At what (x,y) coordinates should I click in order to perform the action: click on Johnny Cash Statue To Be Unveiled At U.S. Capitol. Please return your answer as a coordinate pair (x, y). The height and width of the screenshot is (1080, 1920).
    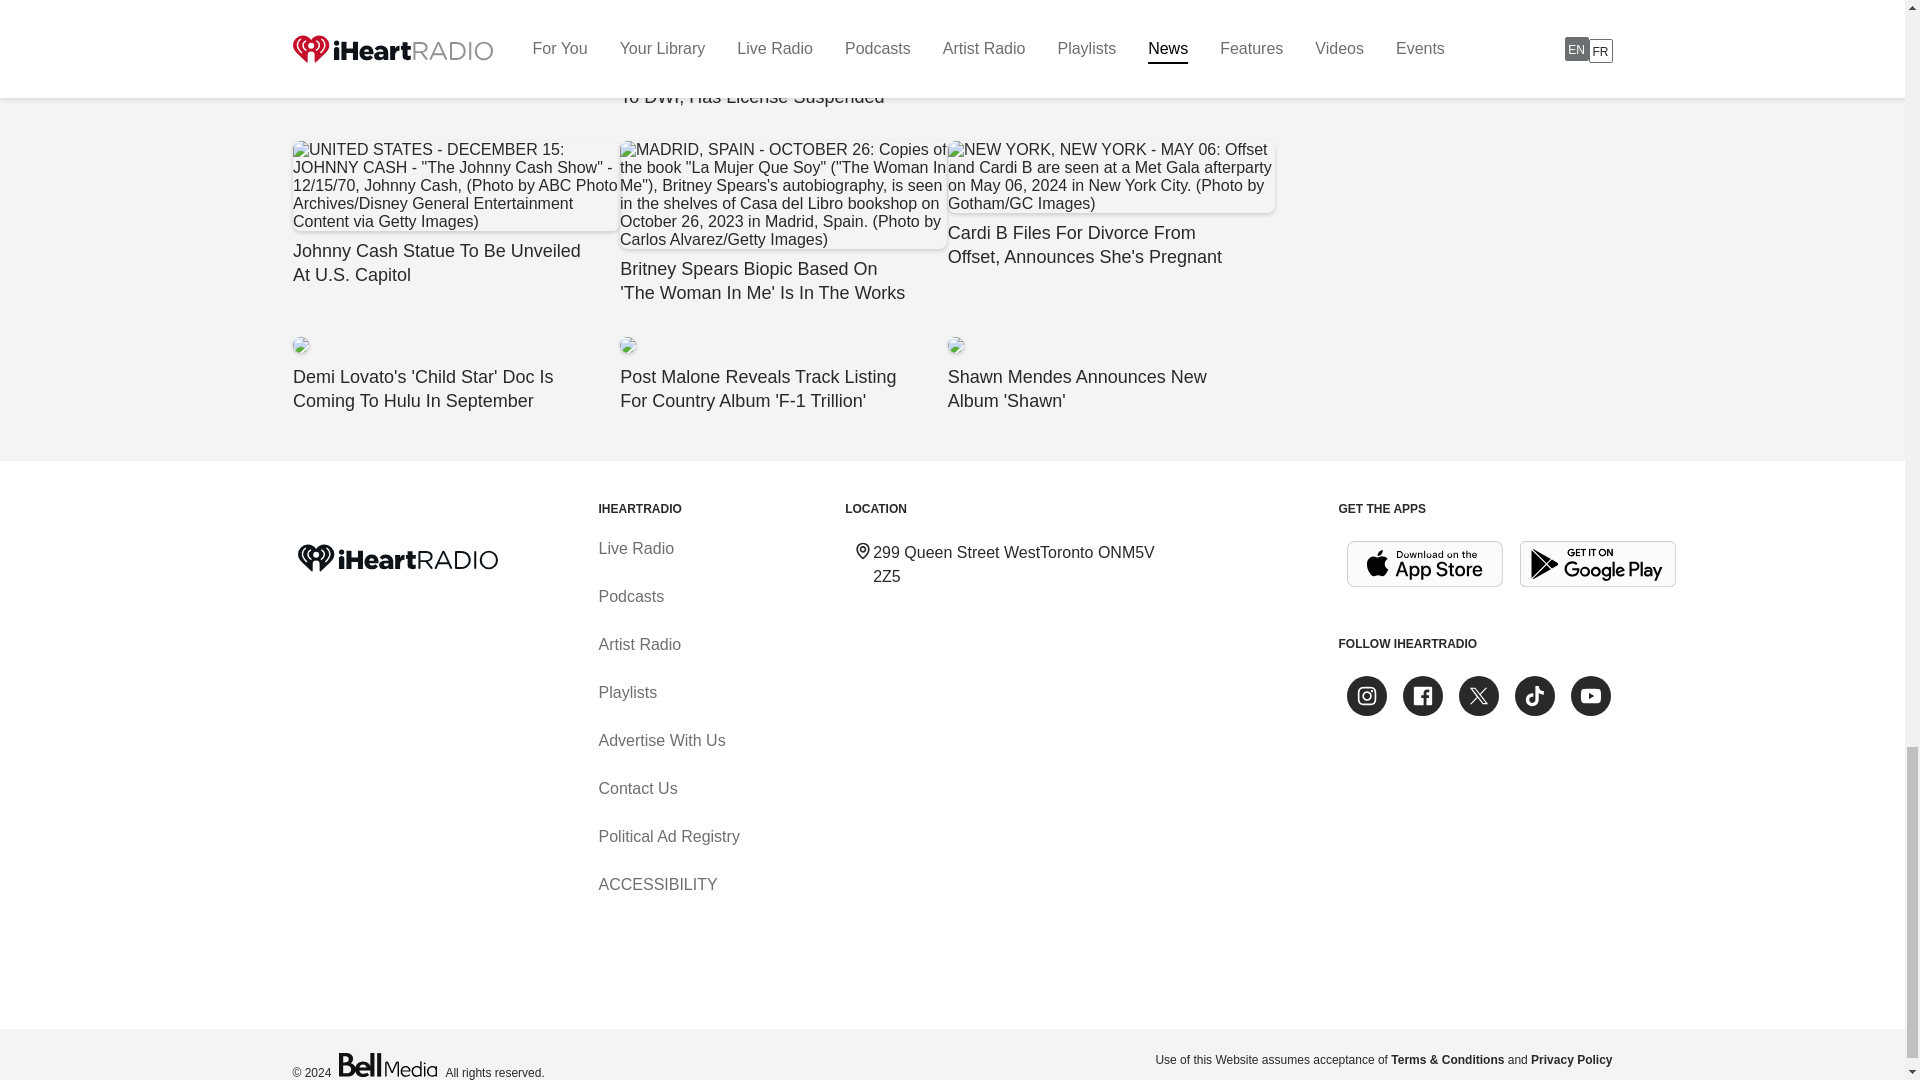
    Looking at the image, I should click on (454, 214).